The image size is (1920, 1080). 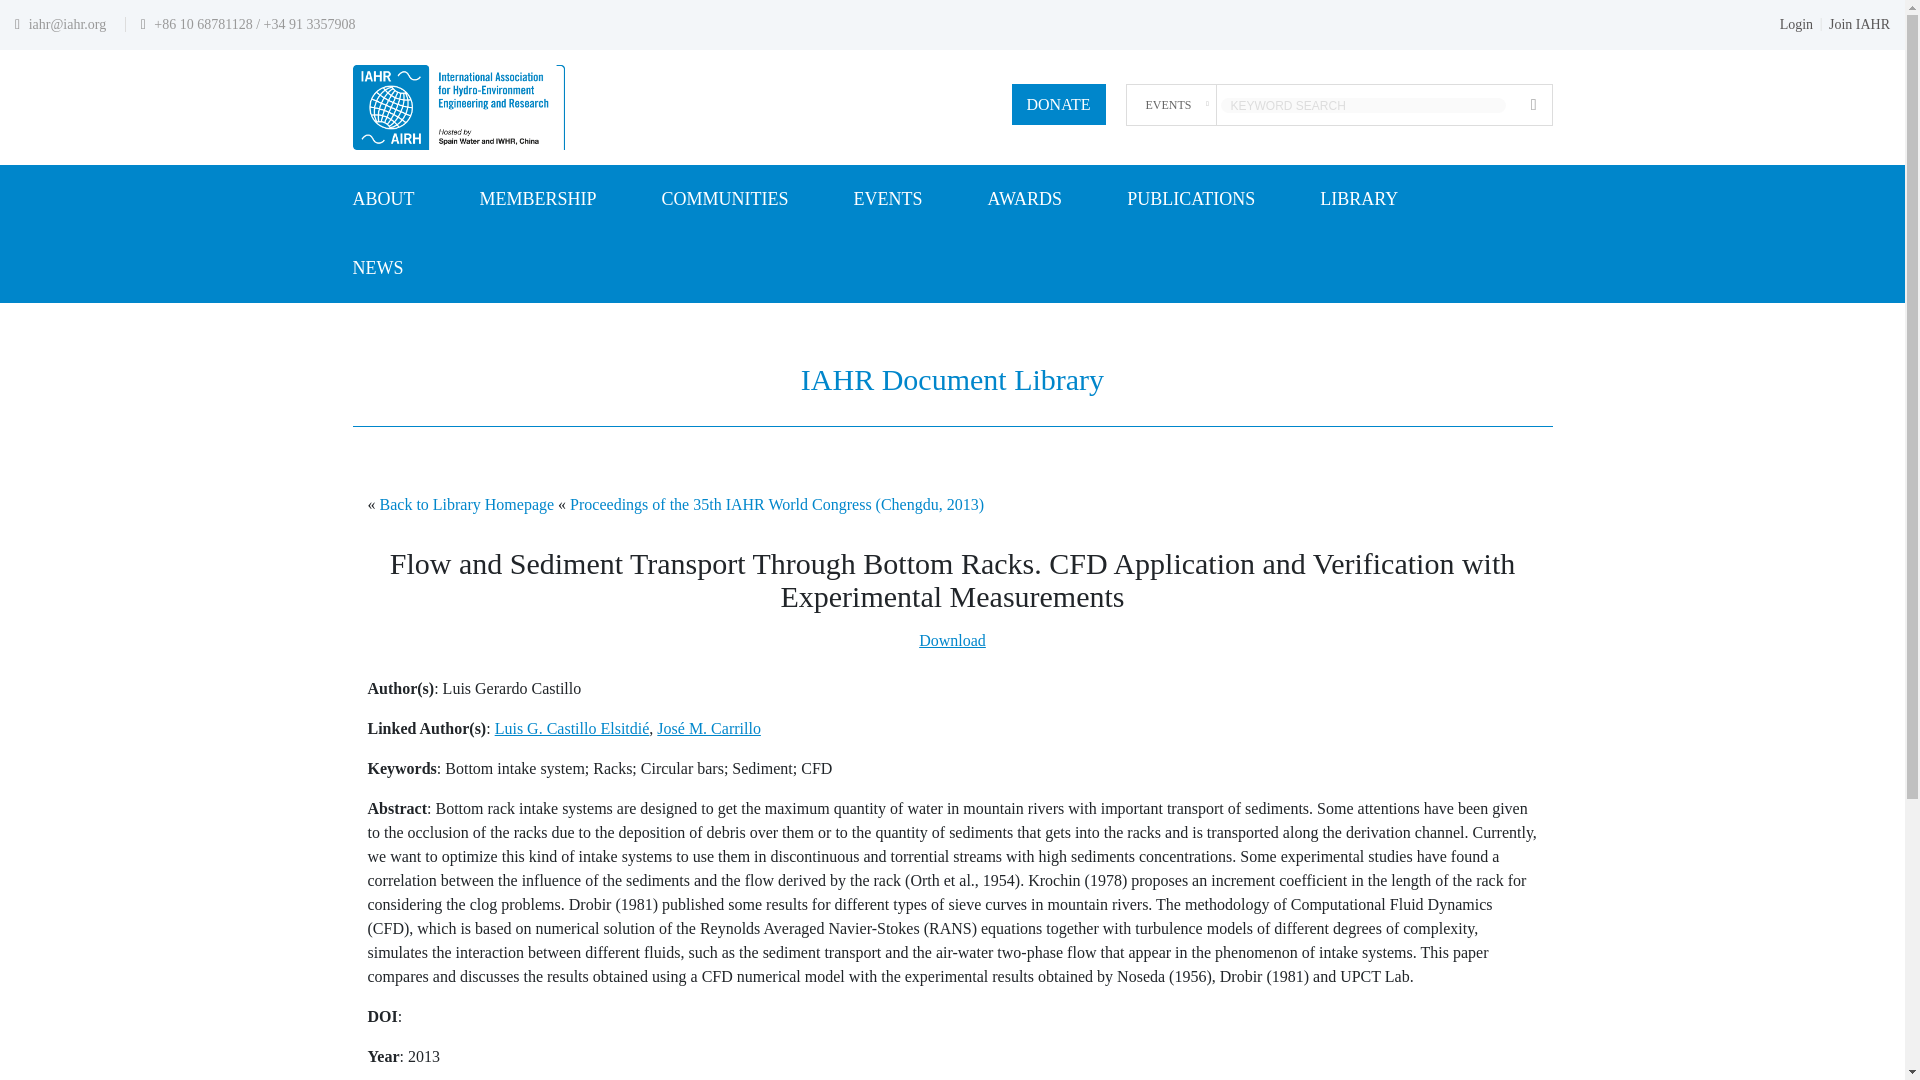 What do you see at coordinates (1058, 104) in the screenshot?
I see `DONATE` at bounding box center [1058, 104].